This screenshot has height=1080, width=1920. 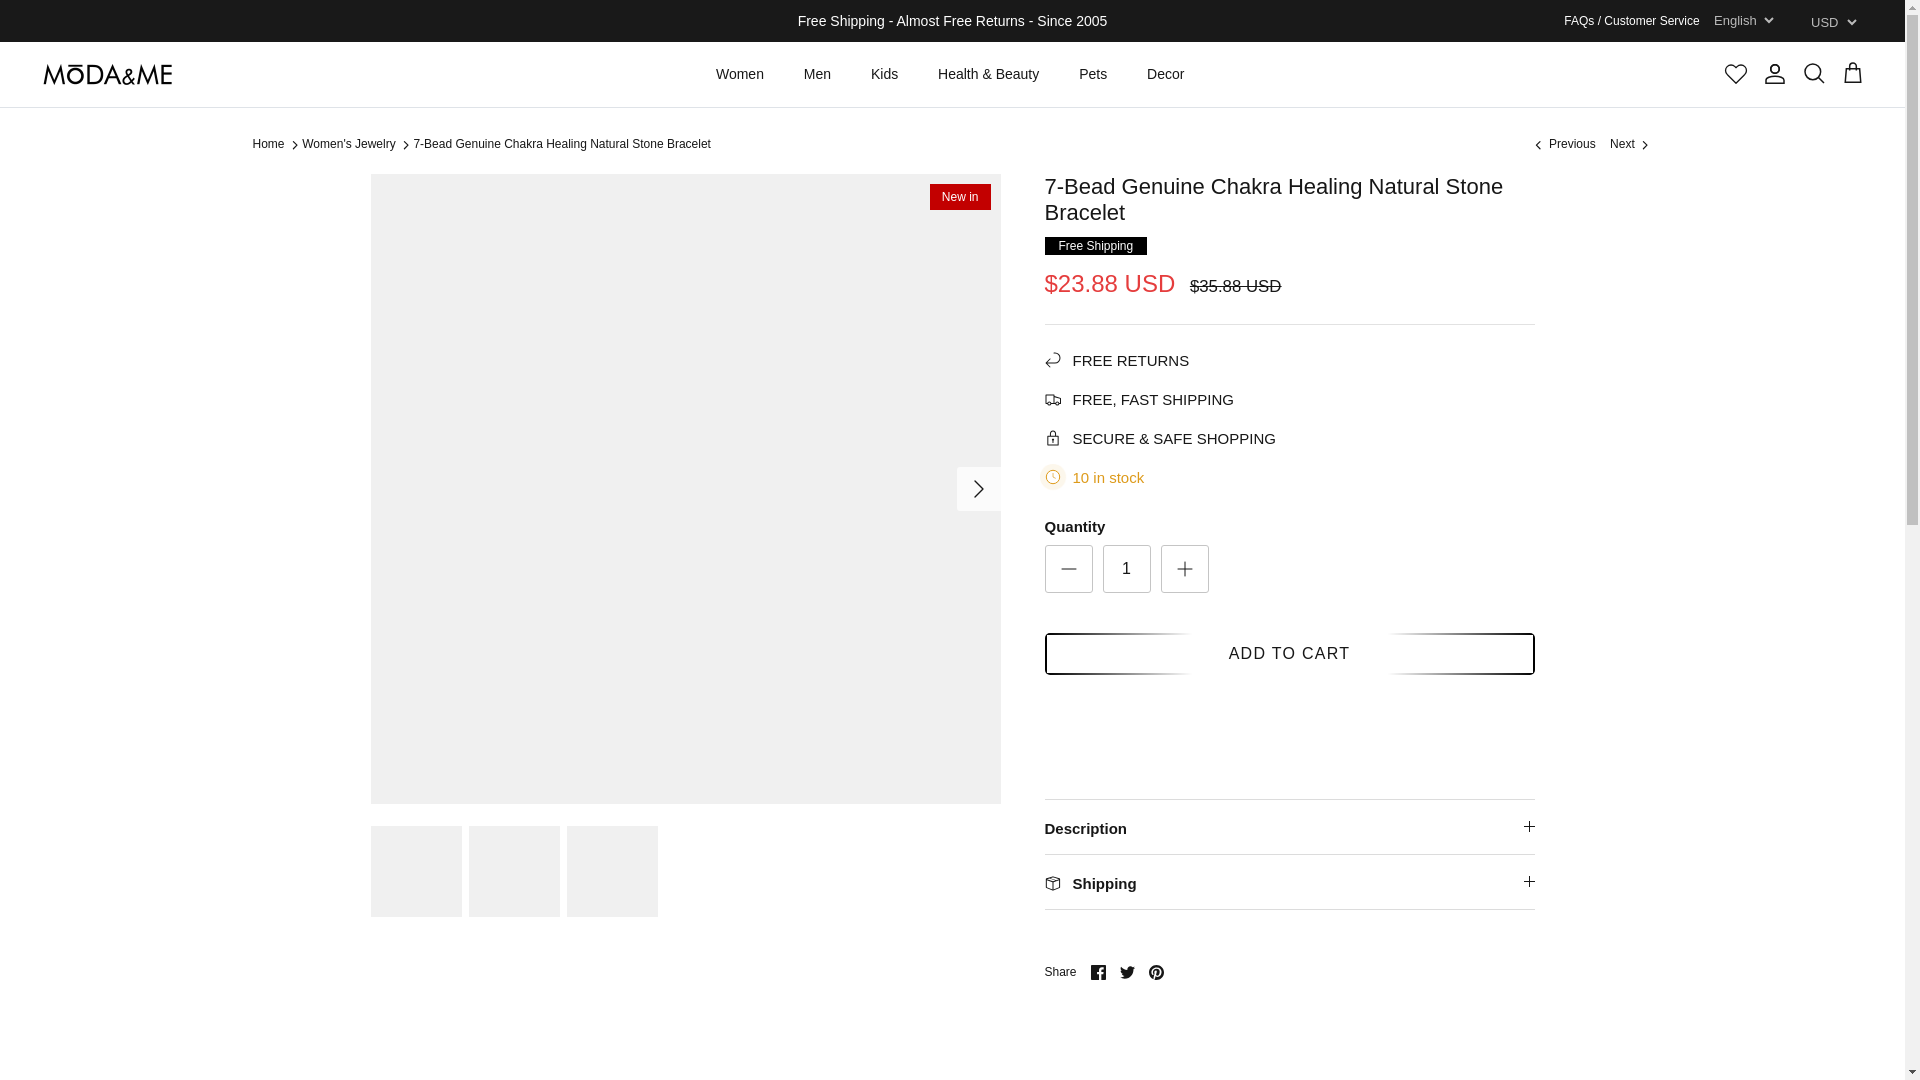 I want to click on Search, so click(x=1814, y=74).